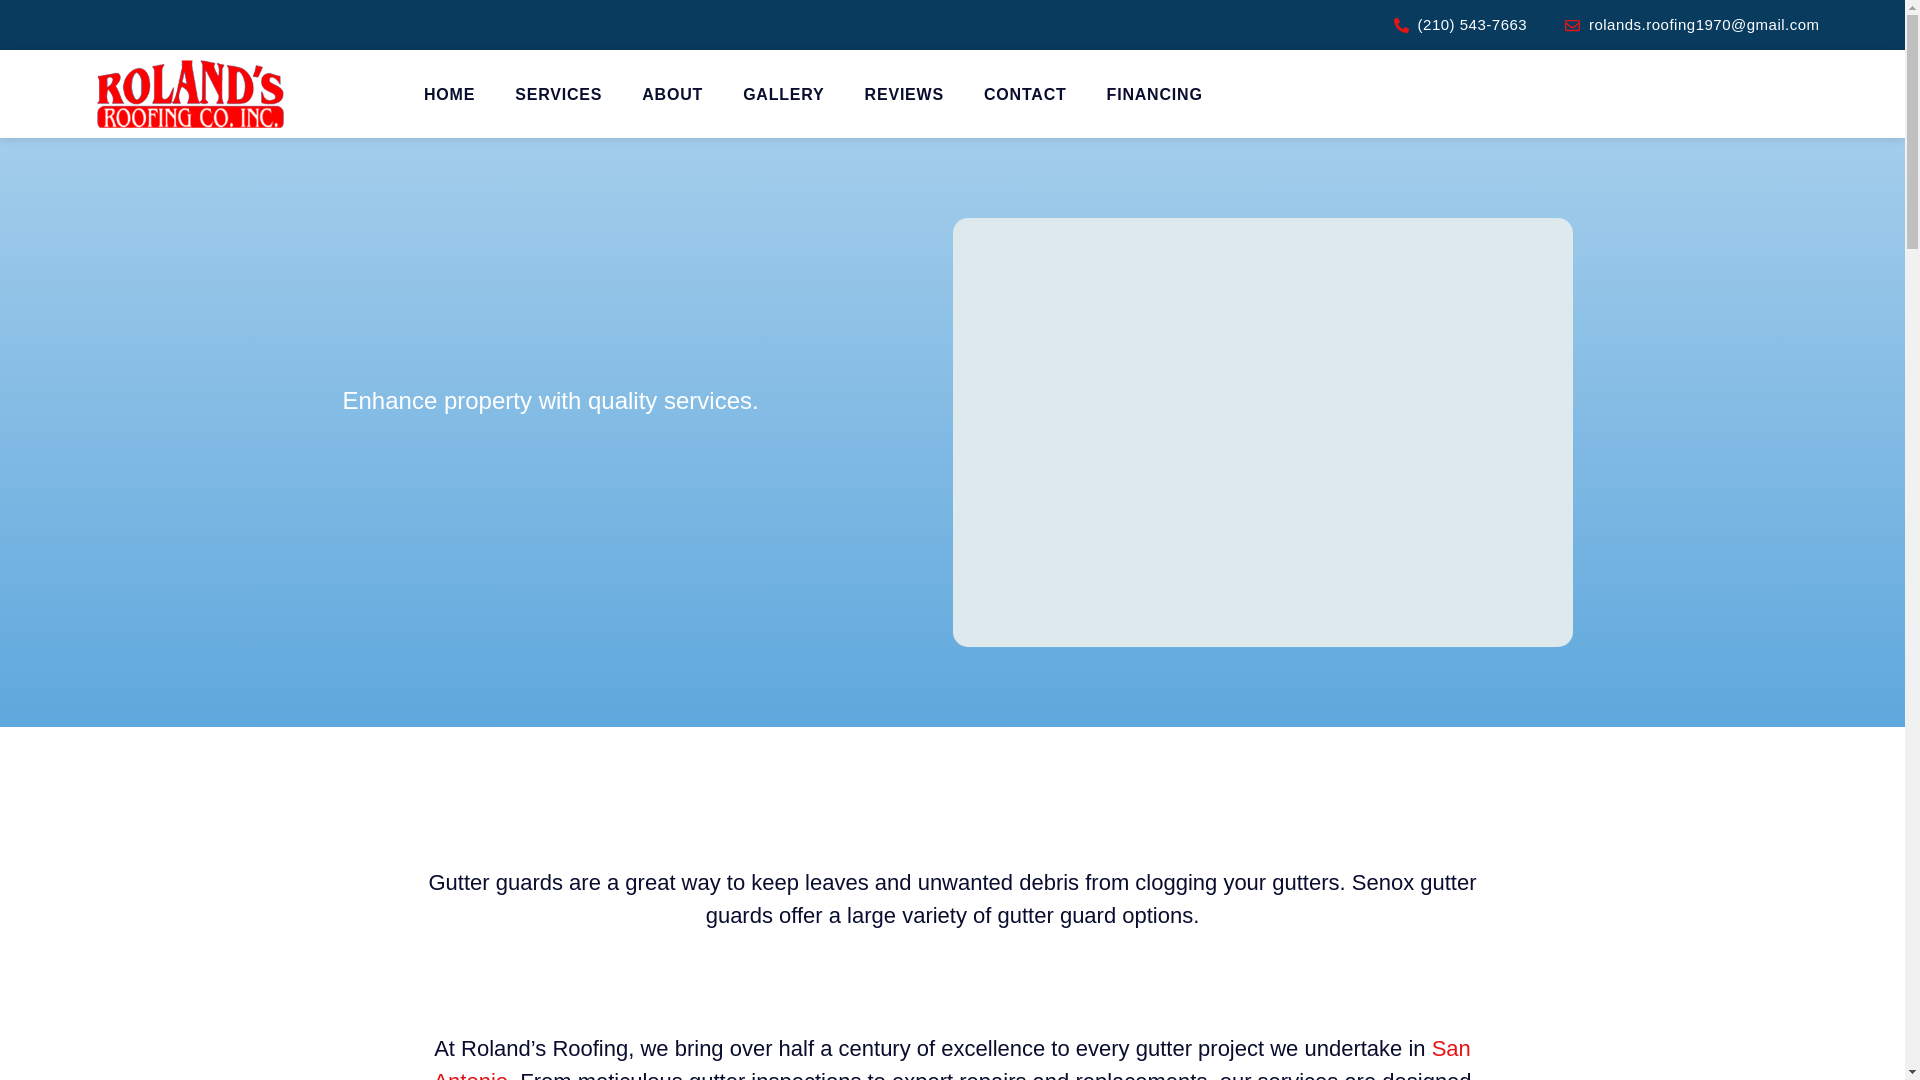 Image resolution: width=1920 pixels, height=1080 pixels. Describe the element at coordinates (783, 94) in the screenshot. I see `GALLERY` at that location.